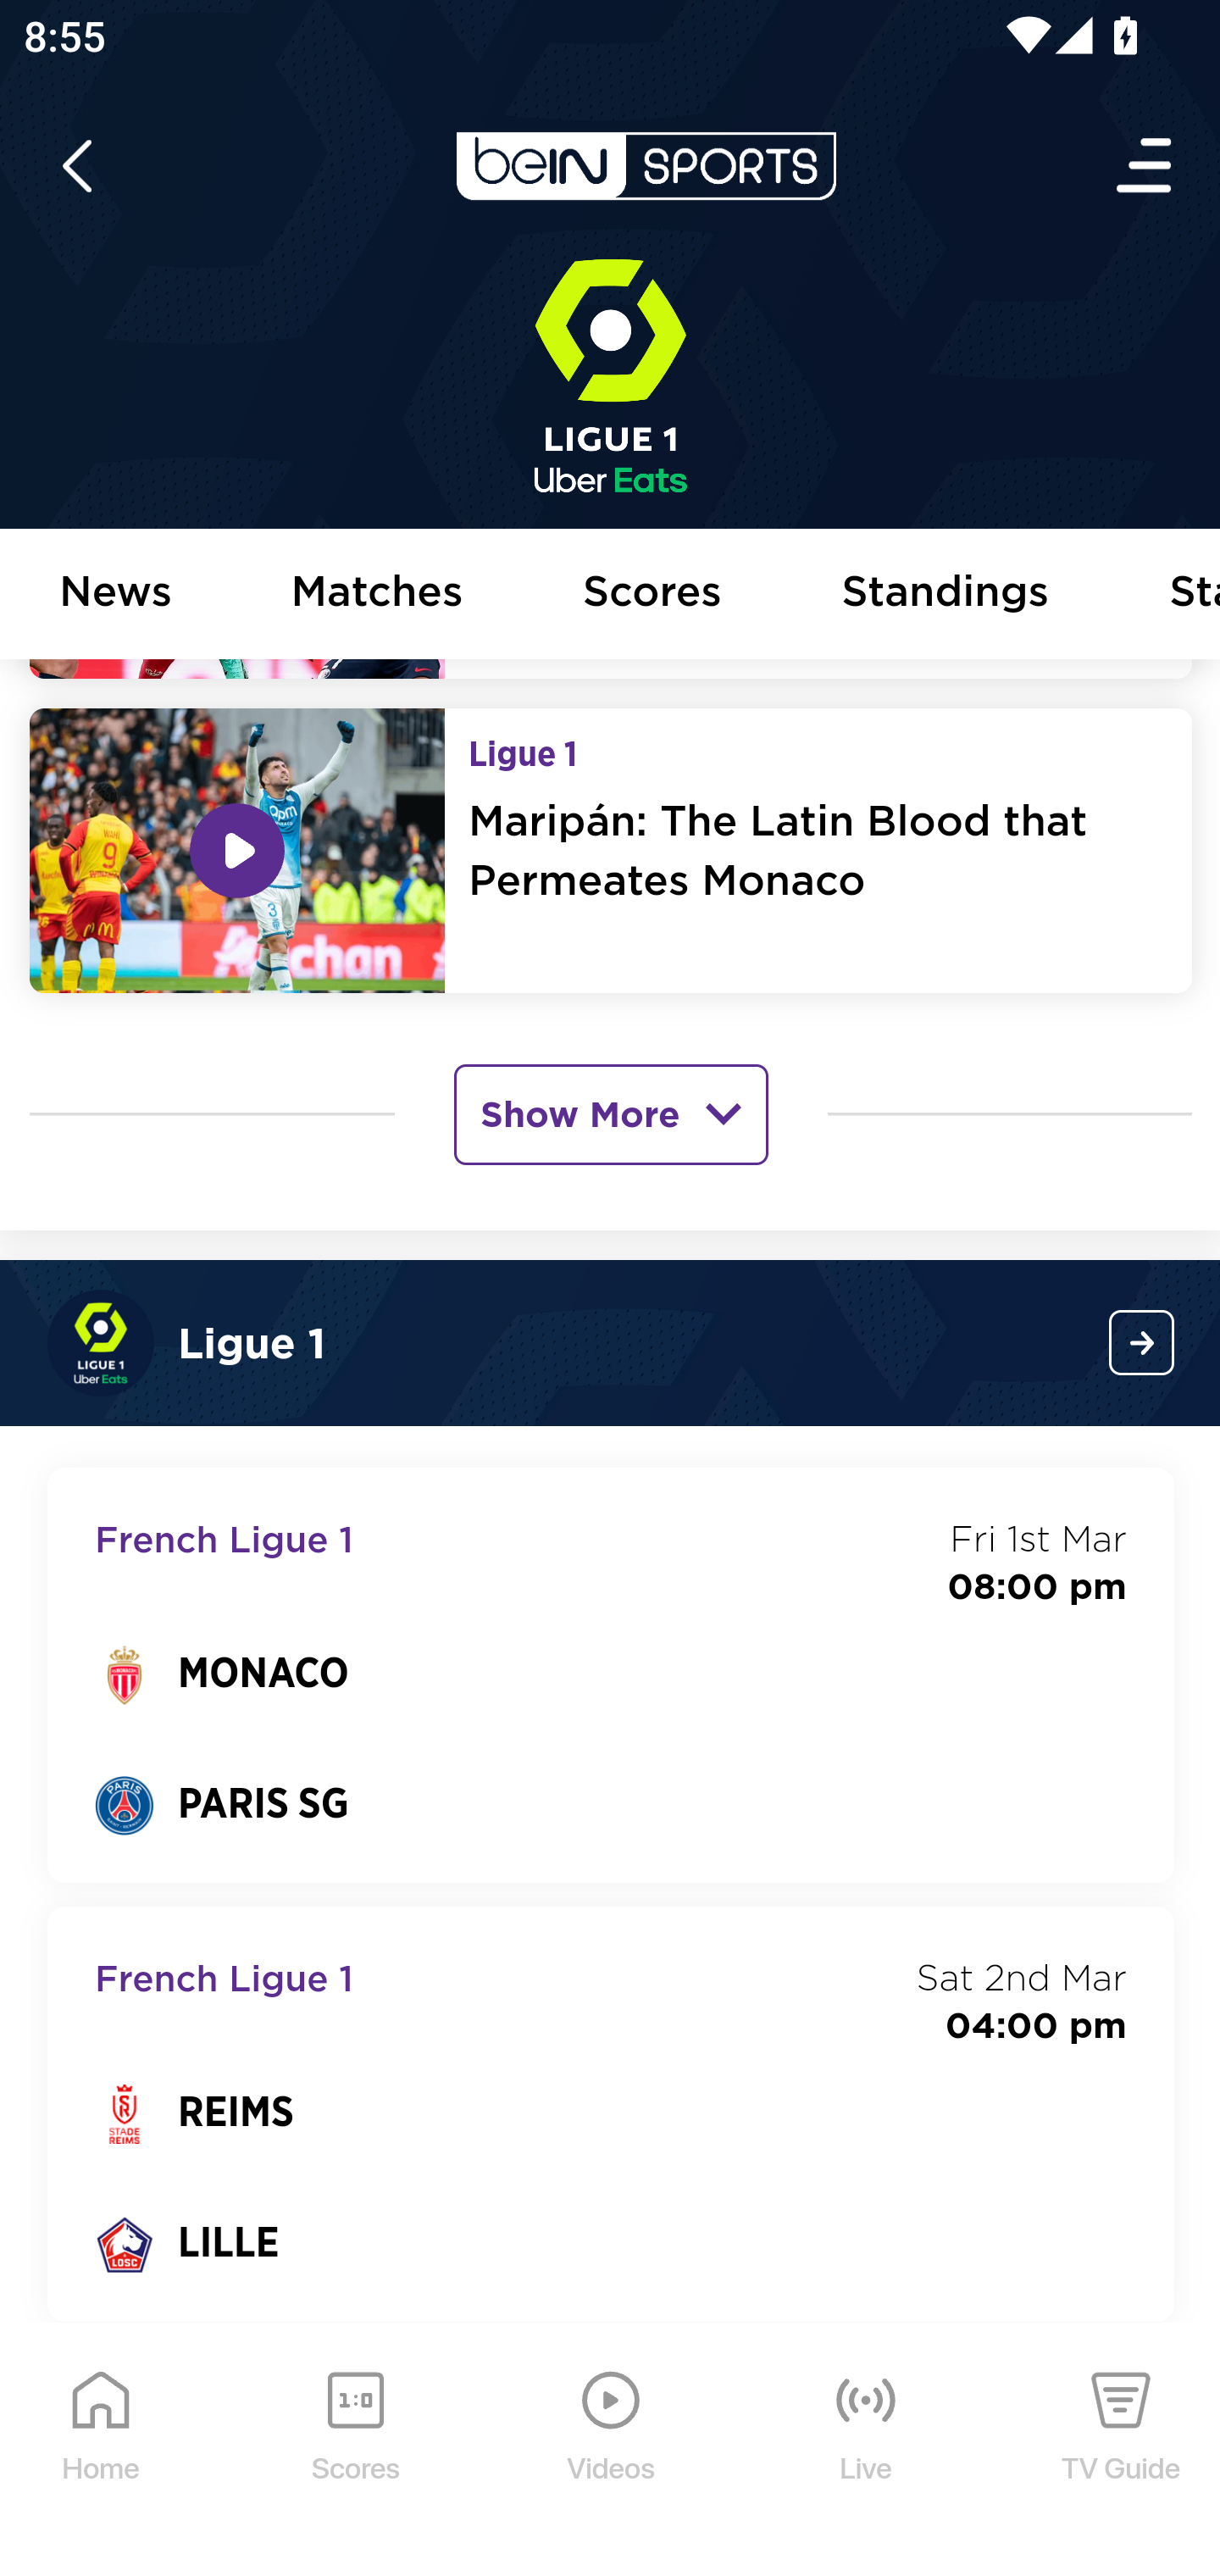 Image resolution: width=1220 pixels, height=2576 pixels. I want to click on Matches, so click(378, 595).